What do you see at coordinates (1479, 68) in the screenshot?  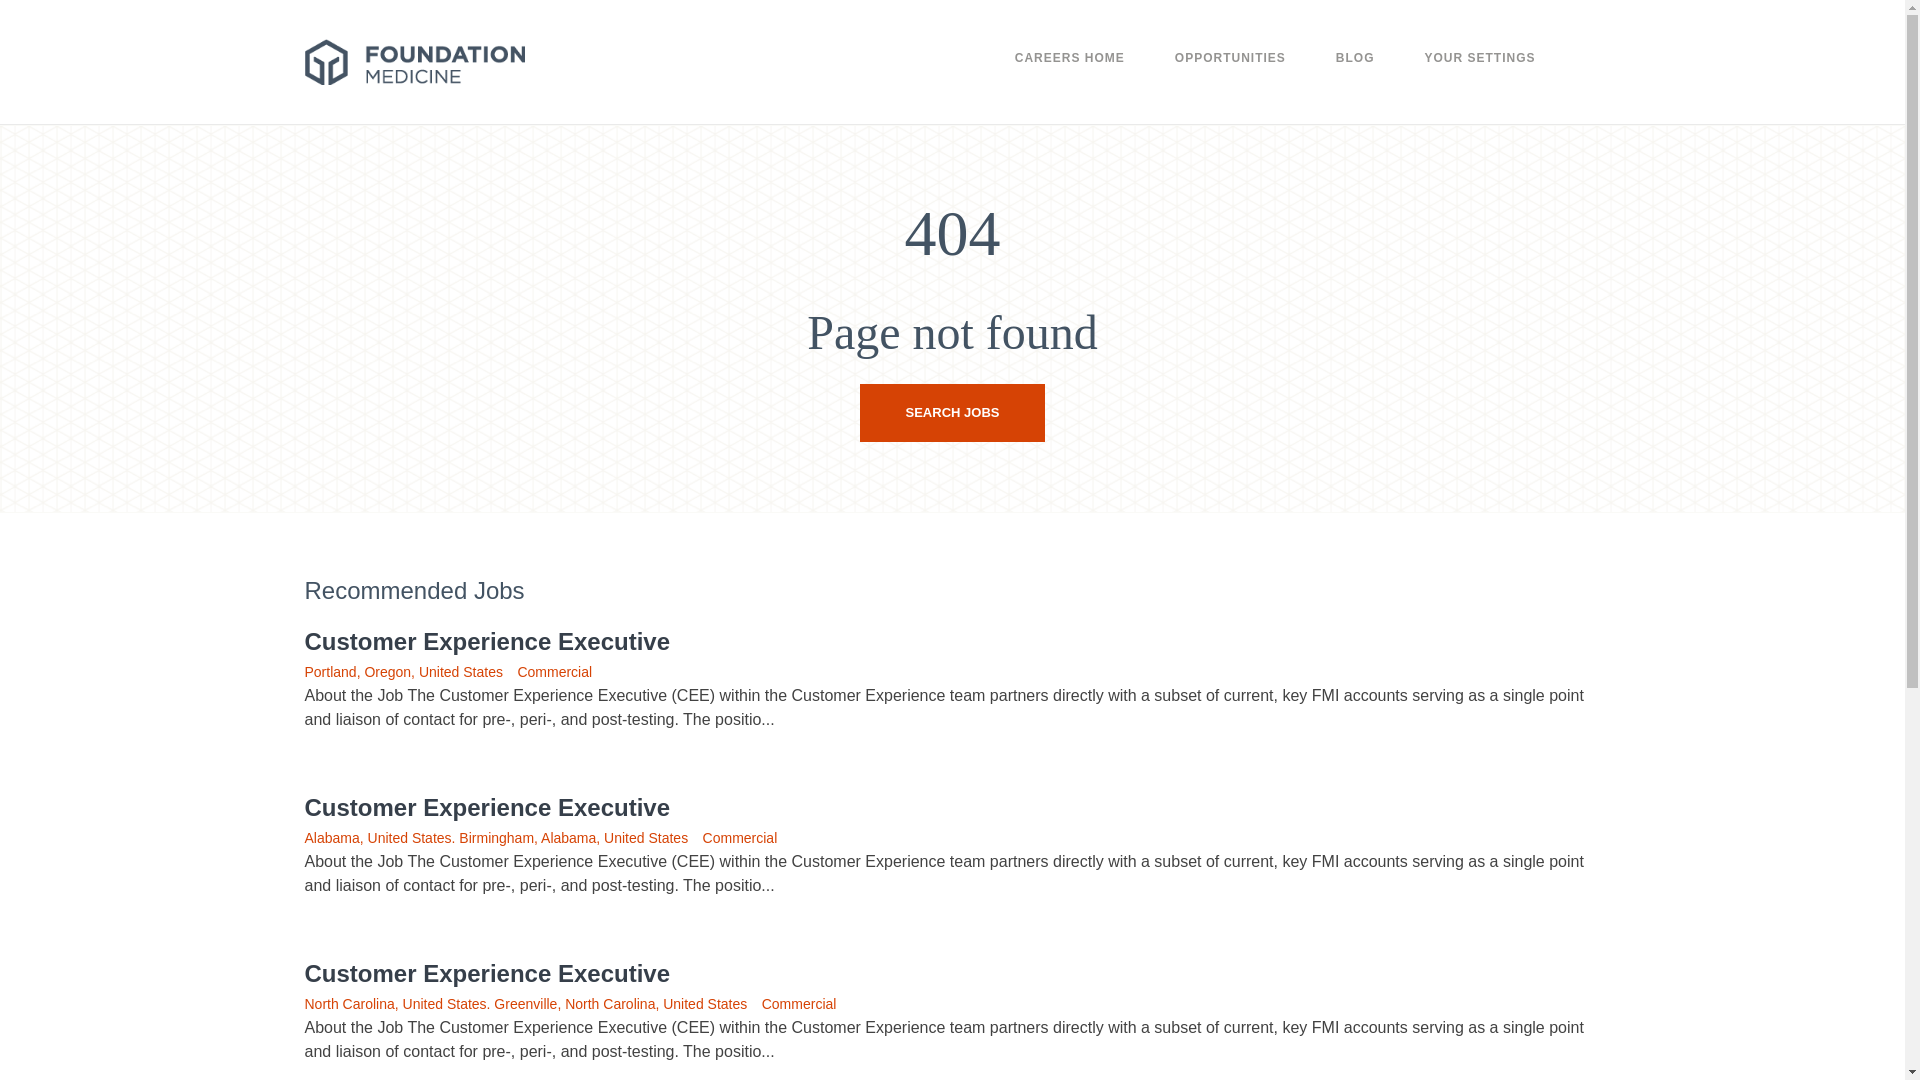 I see `YOUR SETTINGS` at bounding box center [1479, 68].